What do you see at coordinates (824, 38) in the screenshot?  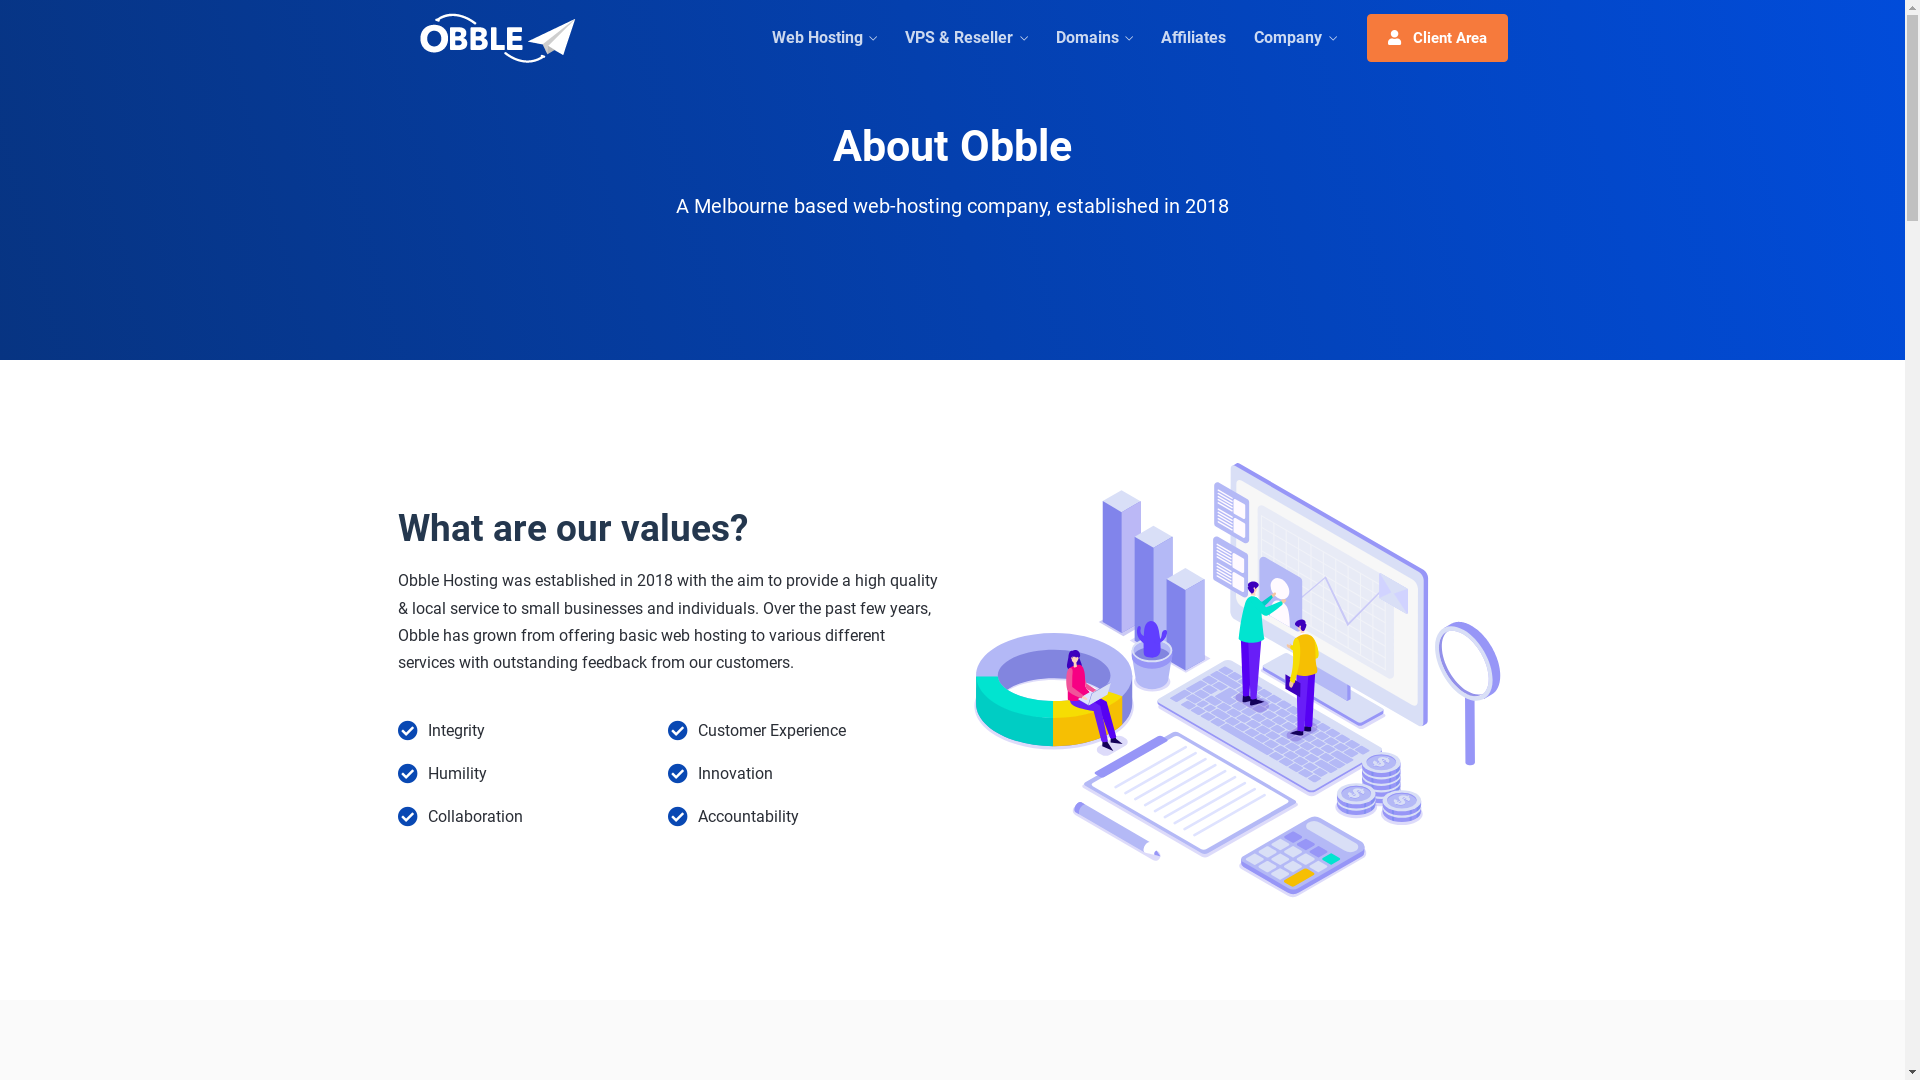 I see `Web Hosting` at bounding box center [824, 38].